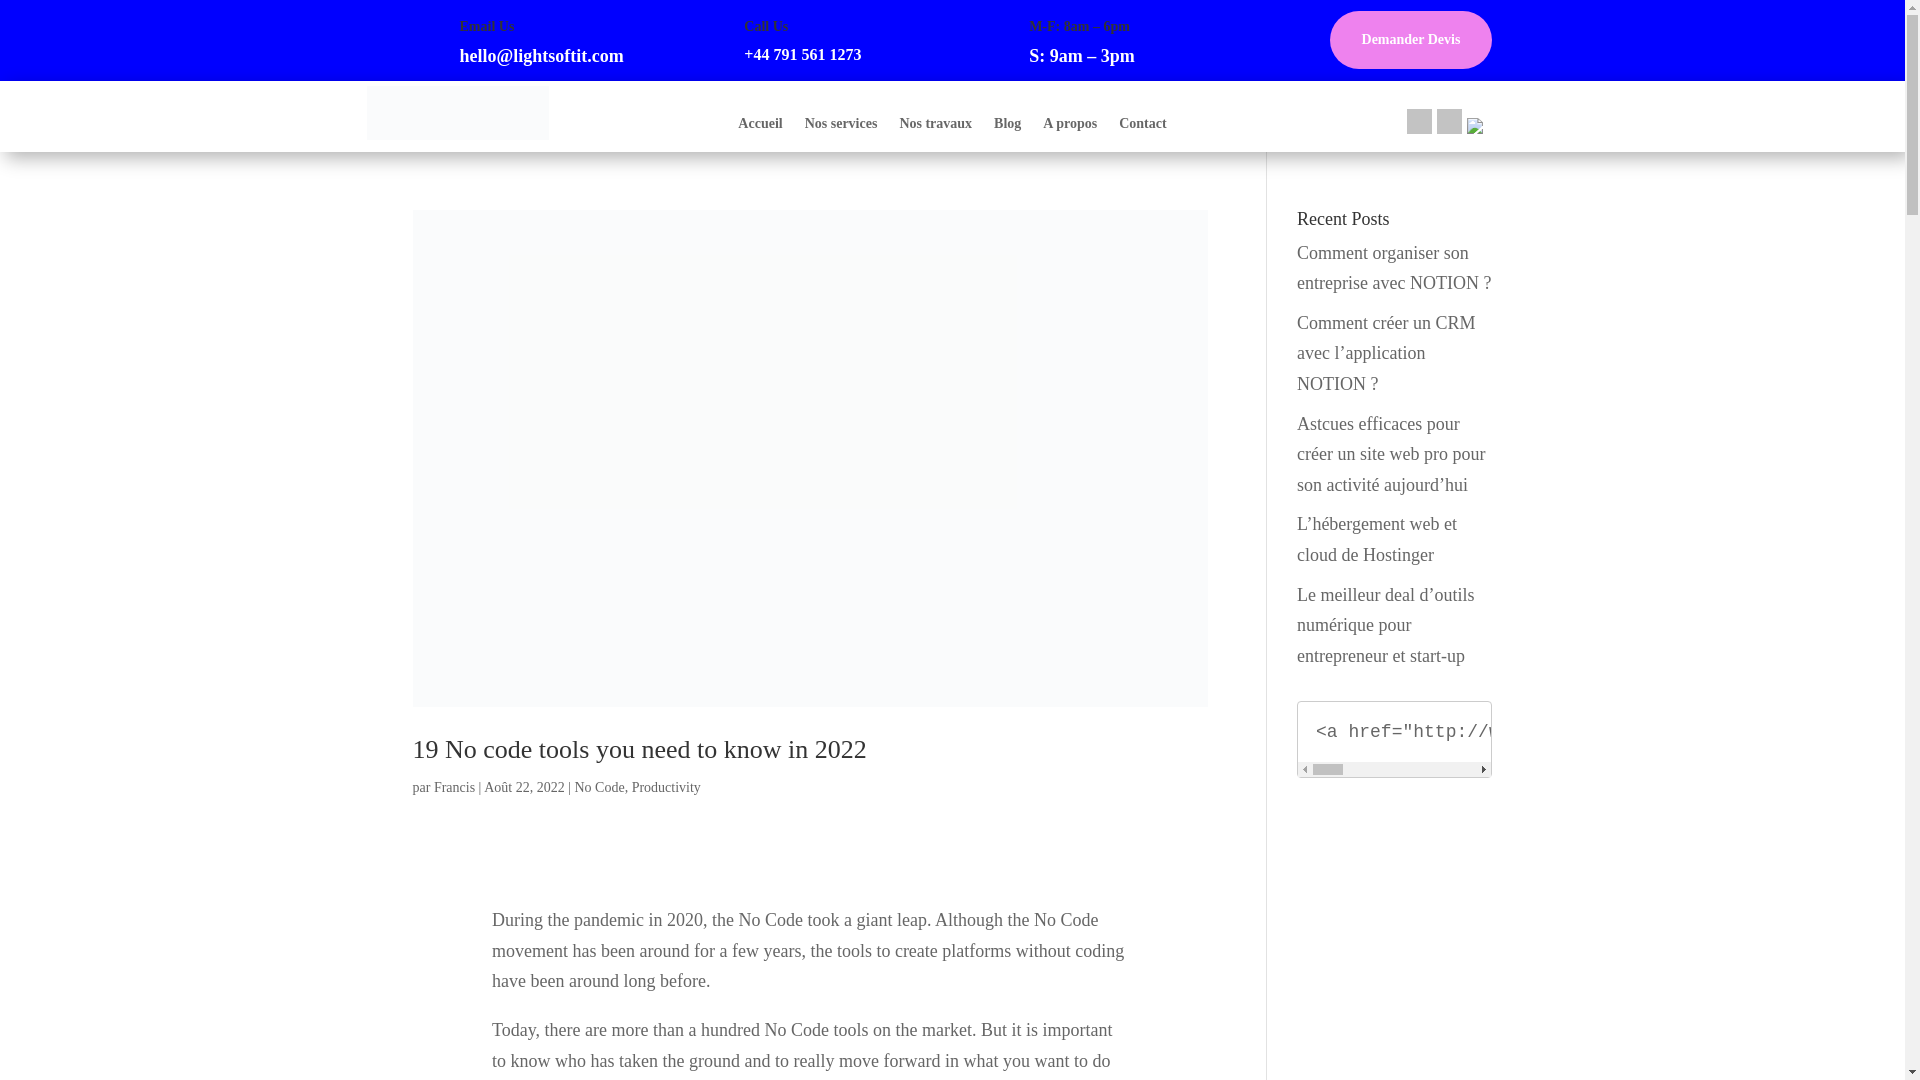 Image resolution: width=1920 pixels, height=1080 pixels. Describe the element at coordinates (934, 128) in the screenshot. I see `Nos travaux` at that location.